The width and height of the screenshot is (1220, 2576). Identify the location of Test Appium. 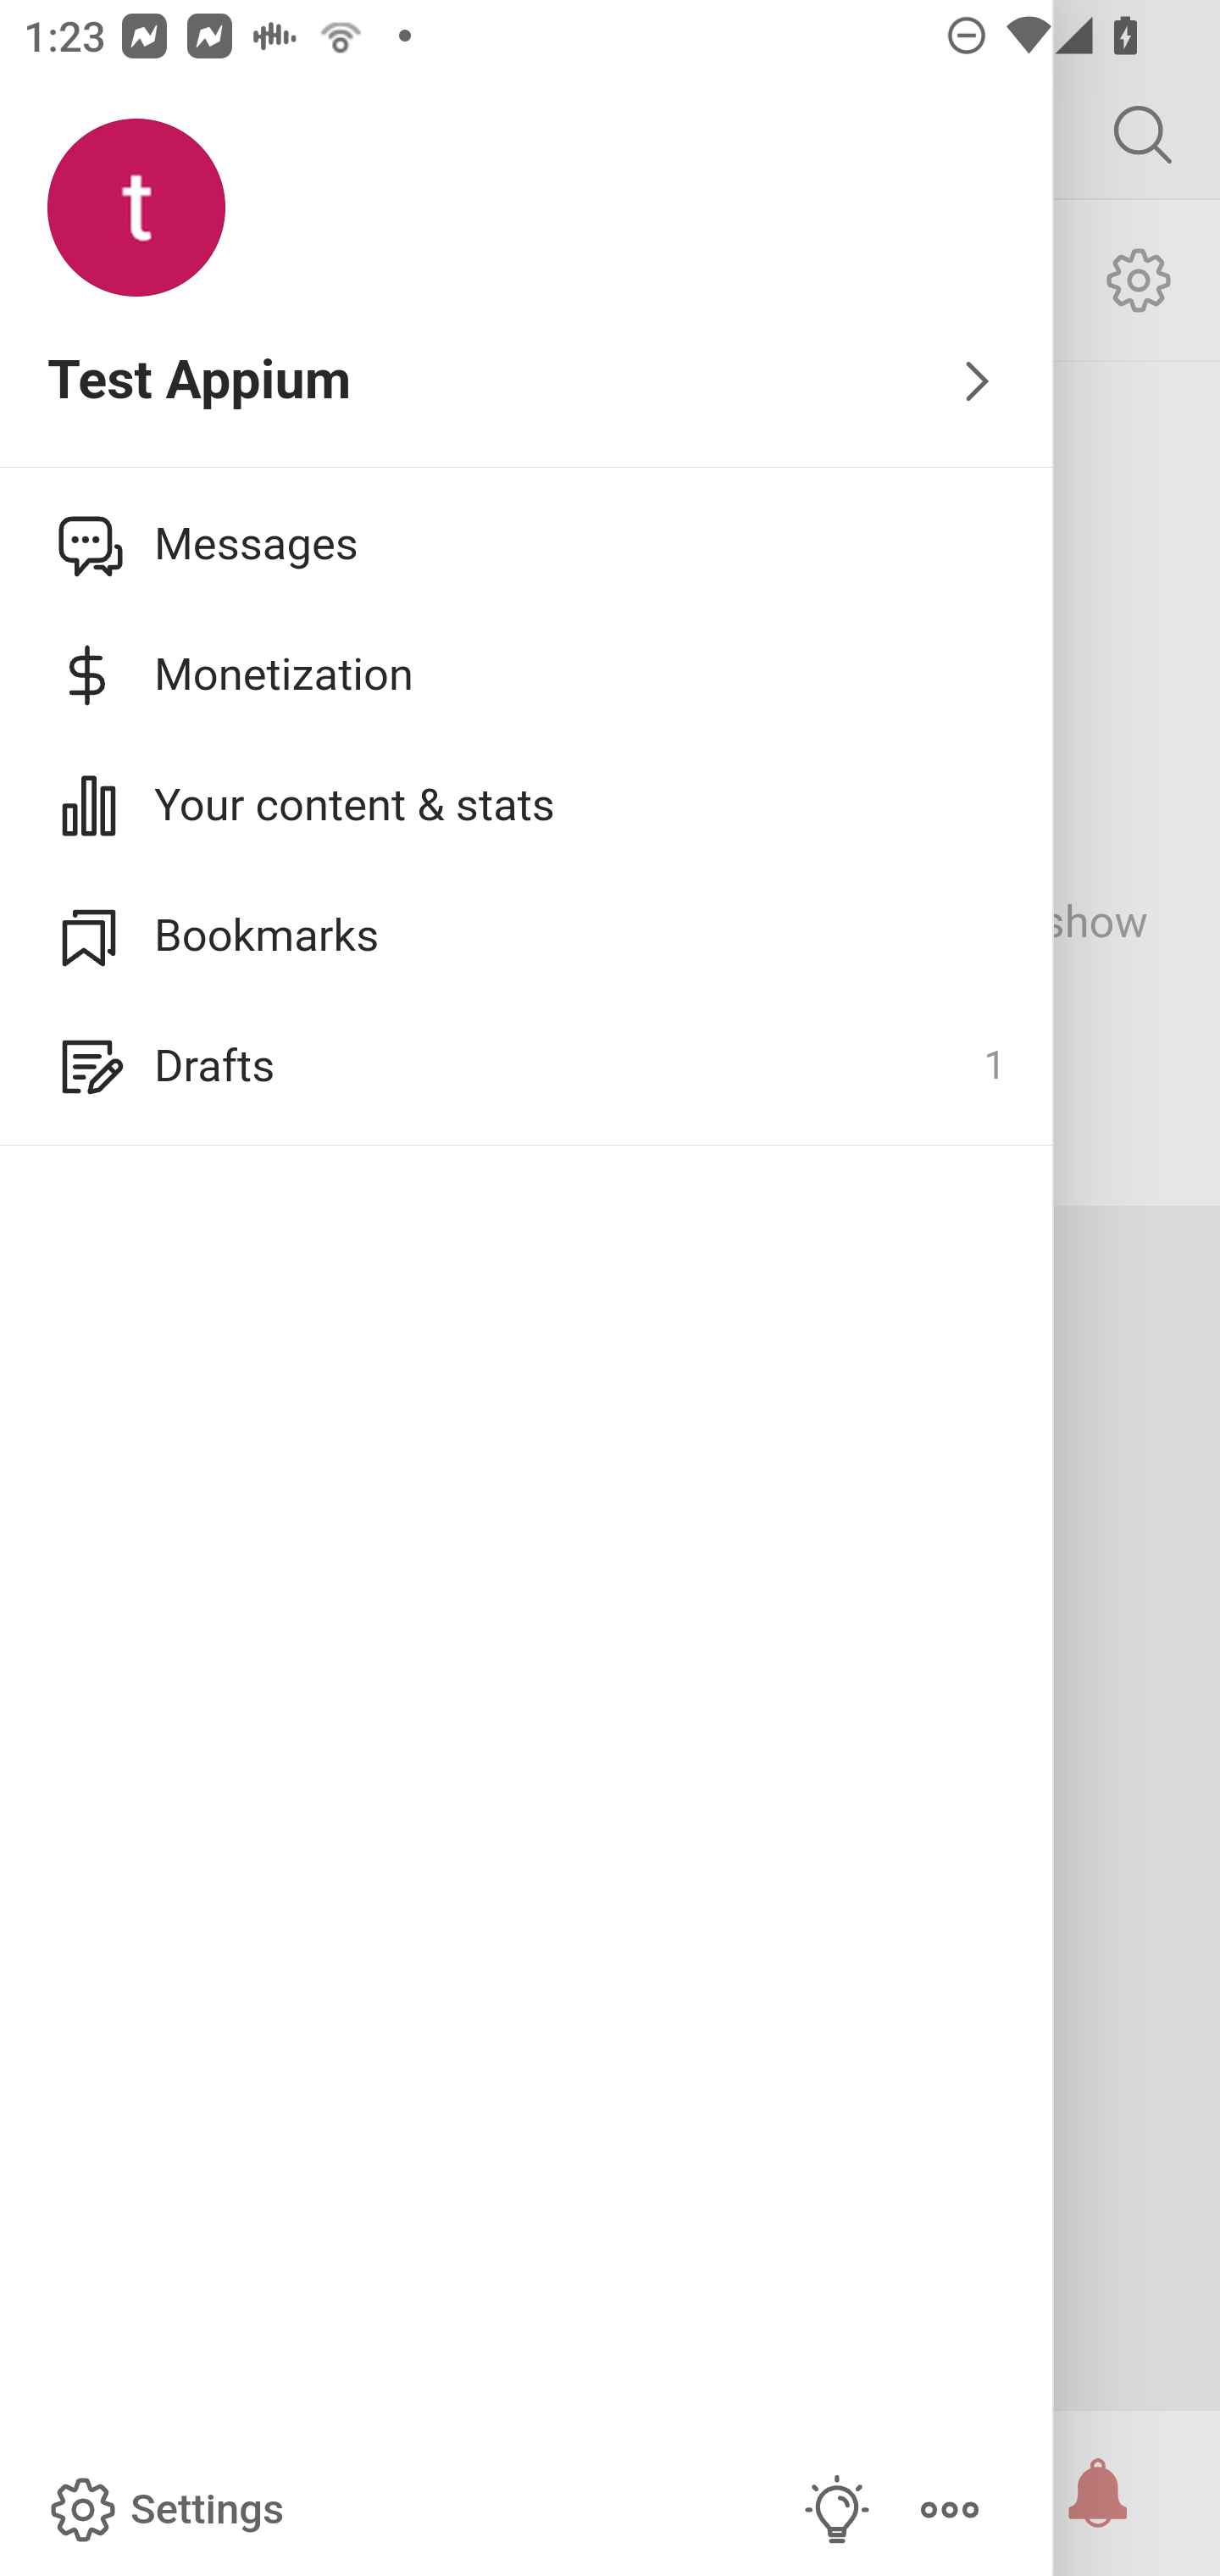
(527, 382).